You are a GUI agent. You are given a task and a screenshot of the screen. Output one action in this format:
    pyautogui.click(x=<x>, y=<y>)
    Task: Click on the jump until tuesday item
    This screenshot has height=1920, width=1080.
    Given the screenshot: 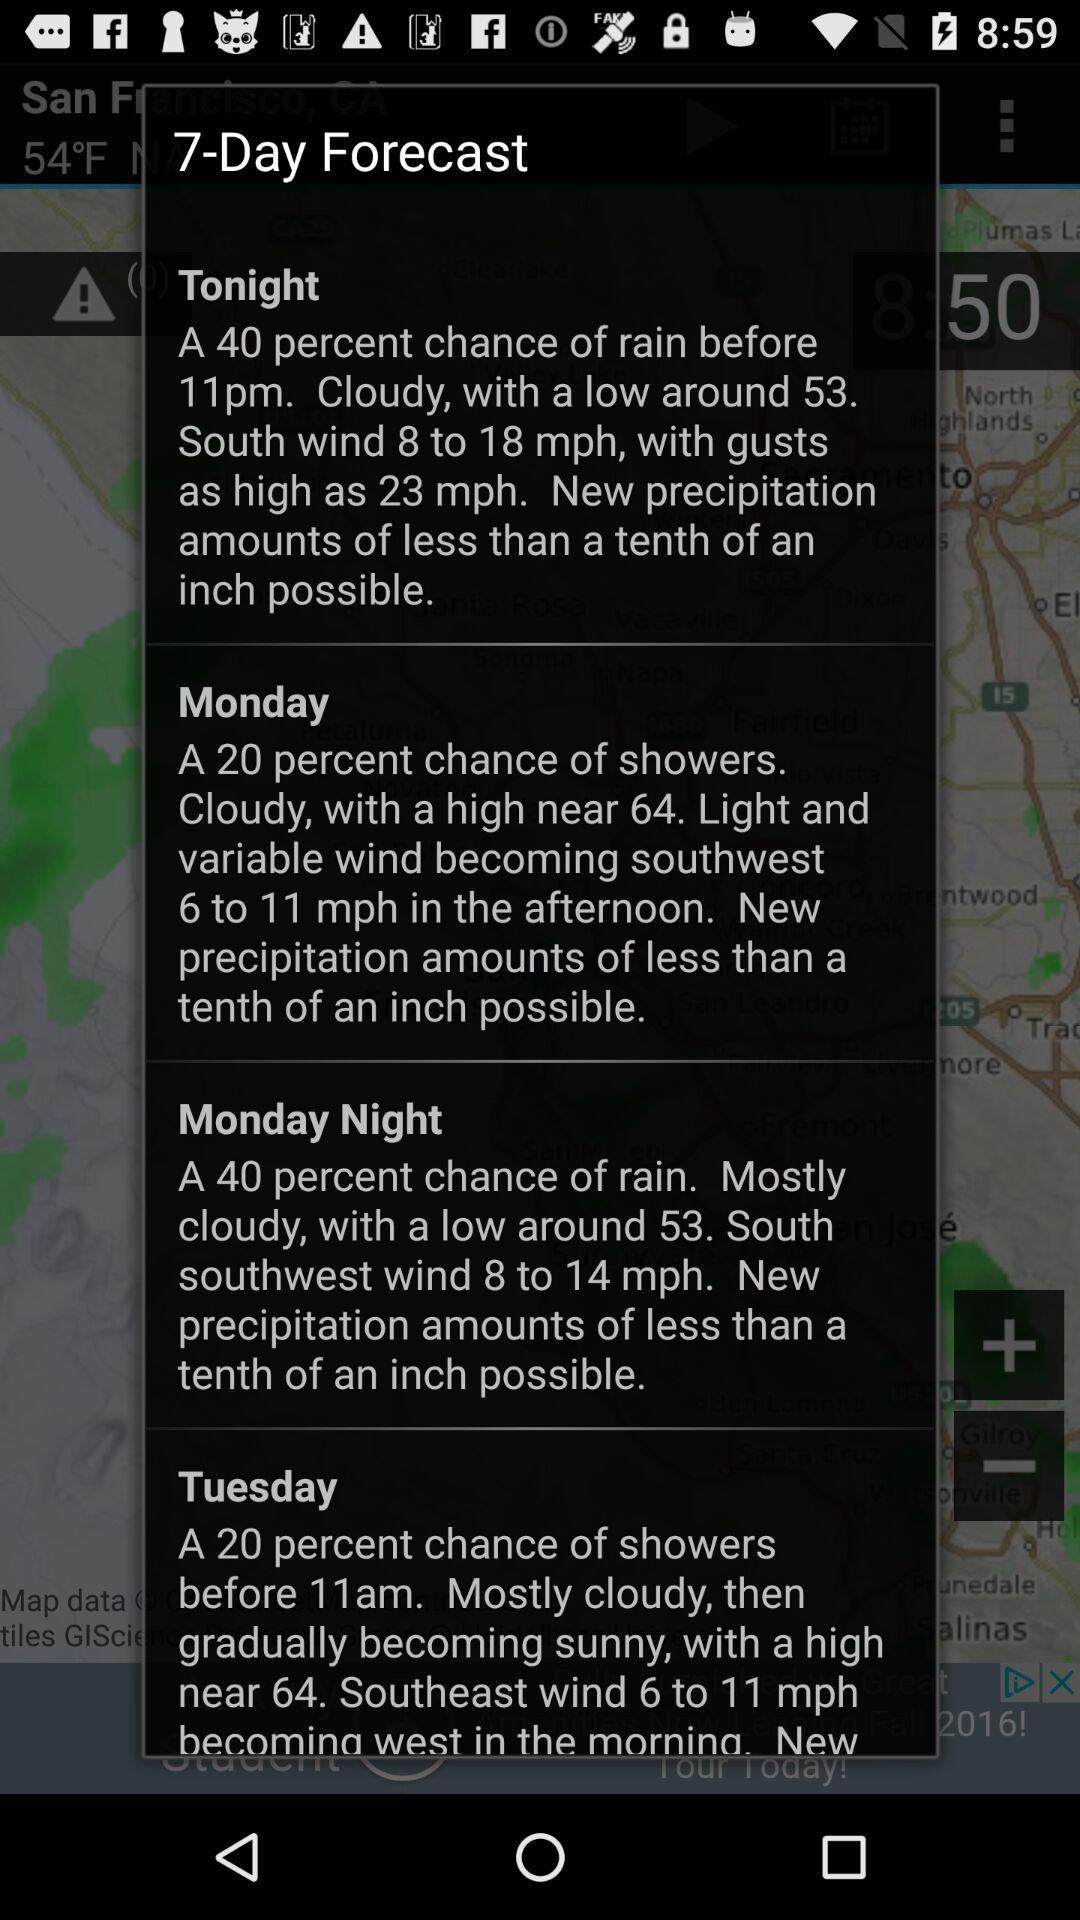 What is the action you would take?
    pyautogui.click(x=257, y=1484)
    